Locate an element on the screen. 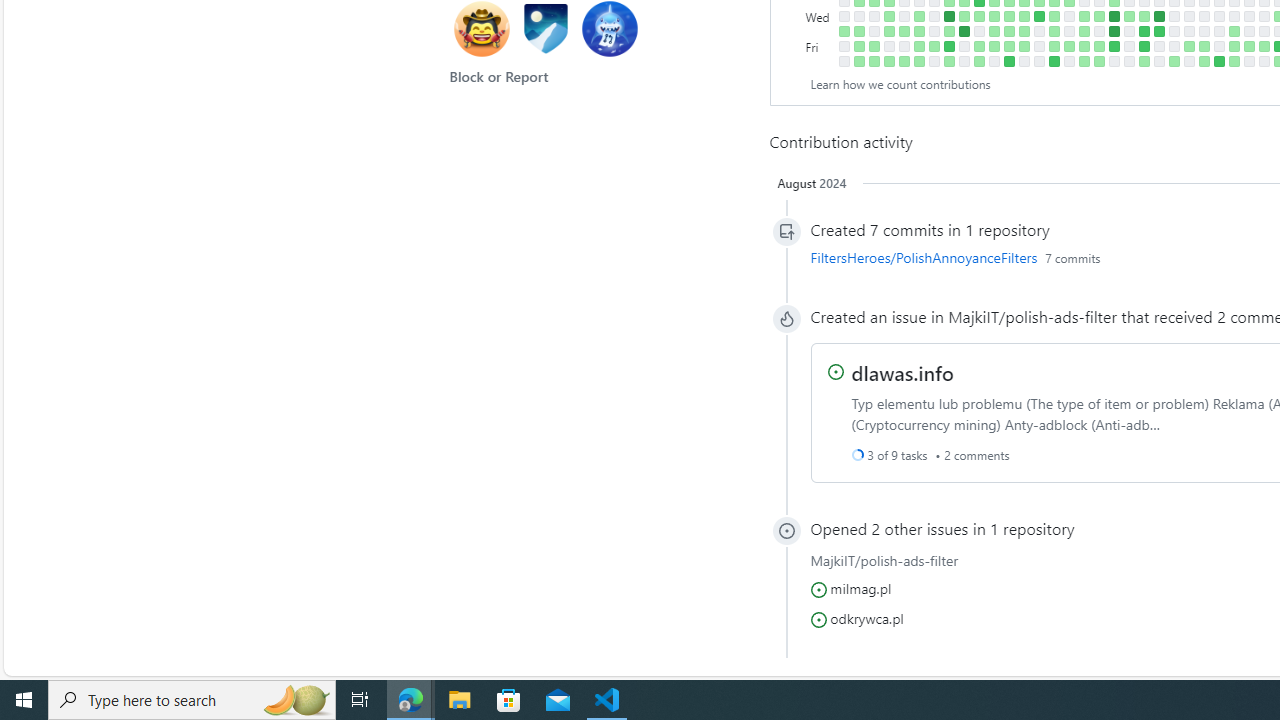 Image resolution: width=1280 pixels, height=720 pixels. 4 contributions on November 16th. is located at coordinates (1024, 30).